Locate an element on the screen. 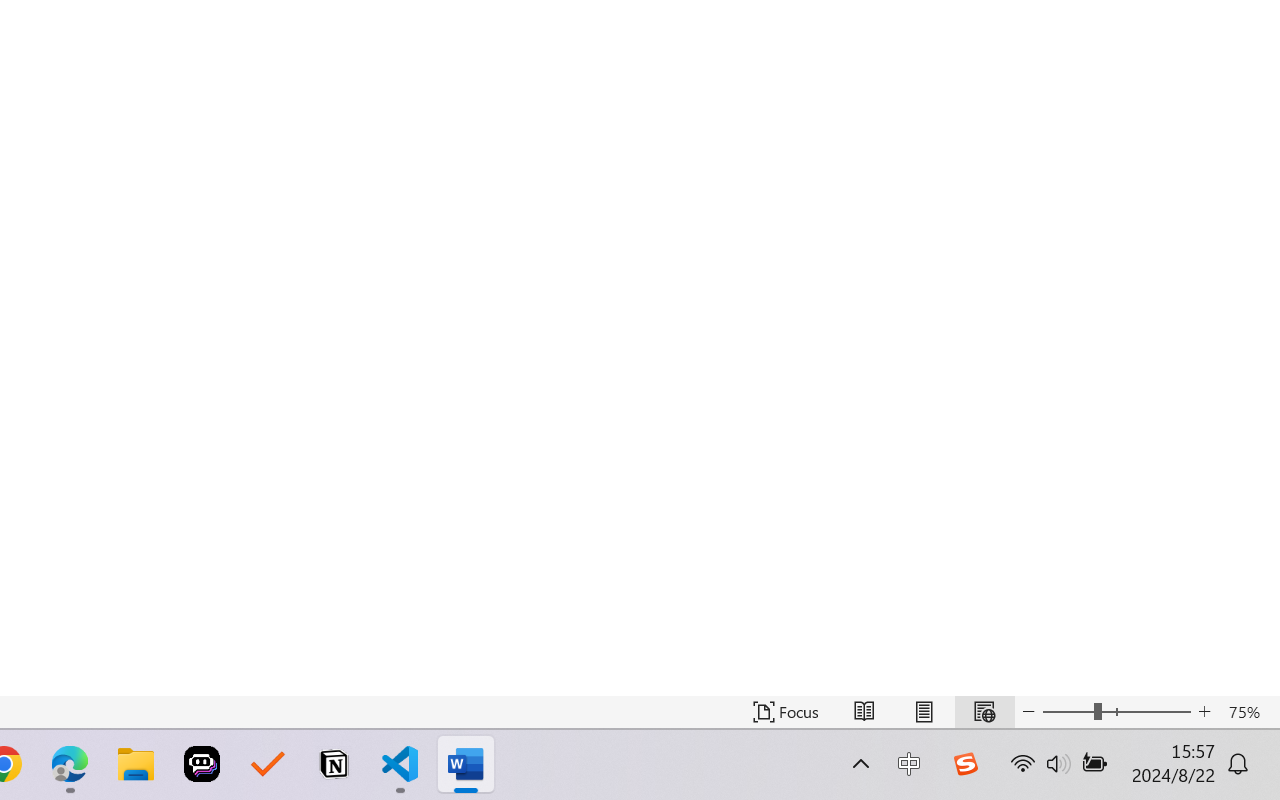  Web Layout is located at coordinates (984, 712).